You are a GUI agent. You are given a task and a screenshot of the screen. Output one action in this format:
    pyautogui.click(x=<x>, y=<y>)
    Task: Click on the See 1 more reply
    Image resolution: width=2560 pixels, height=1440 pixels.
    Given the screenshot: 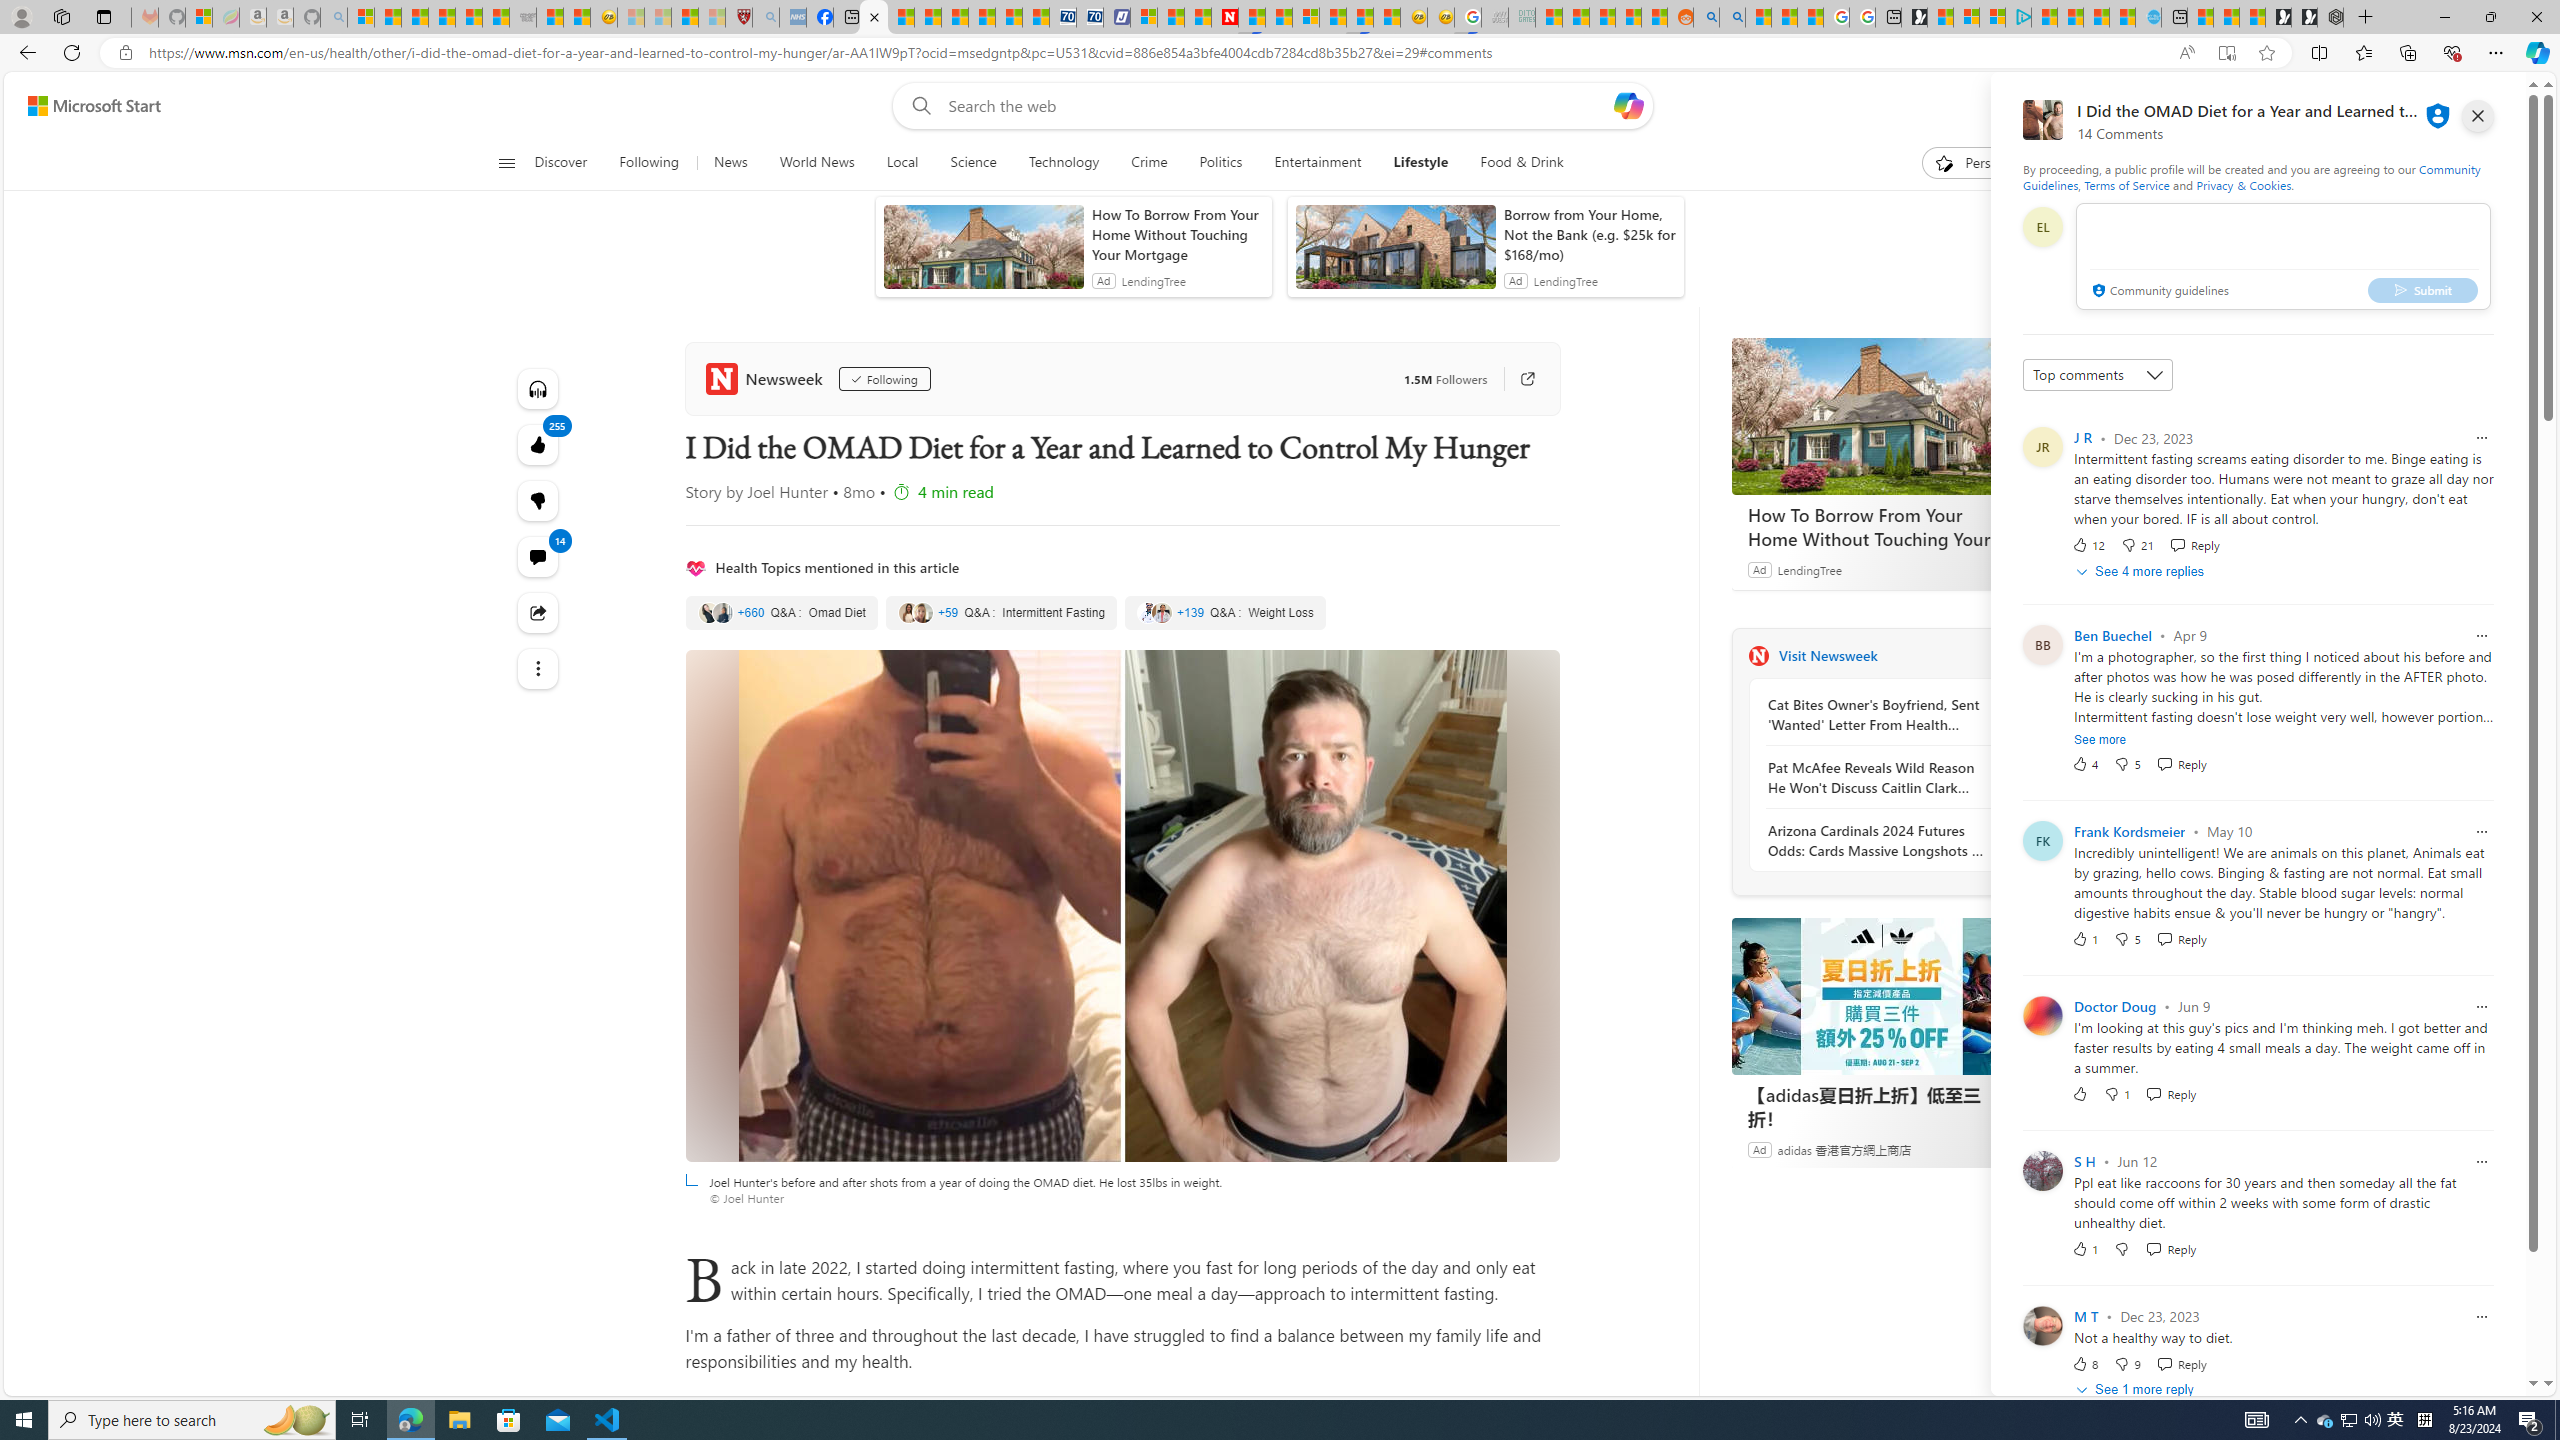 What is the action you would take?
    pyautogui.click(x=2138, y=1390)
    